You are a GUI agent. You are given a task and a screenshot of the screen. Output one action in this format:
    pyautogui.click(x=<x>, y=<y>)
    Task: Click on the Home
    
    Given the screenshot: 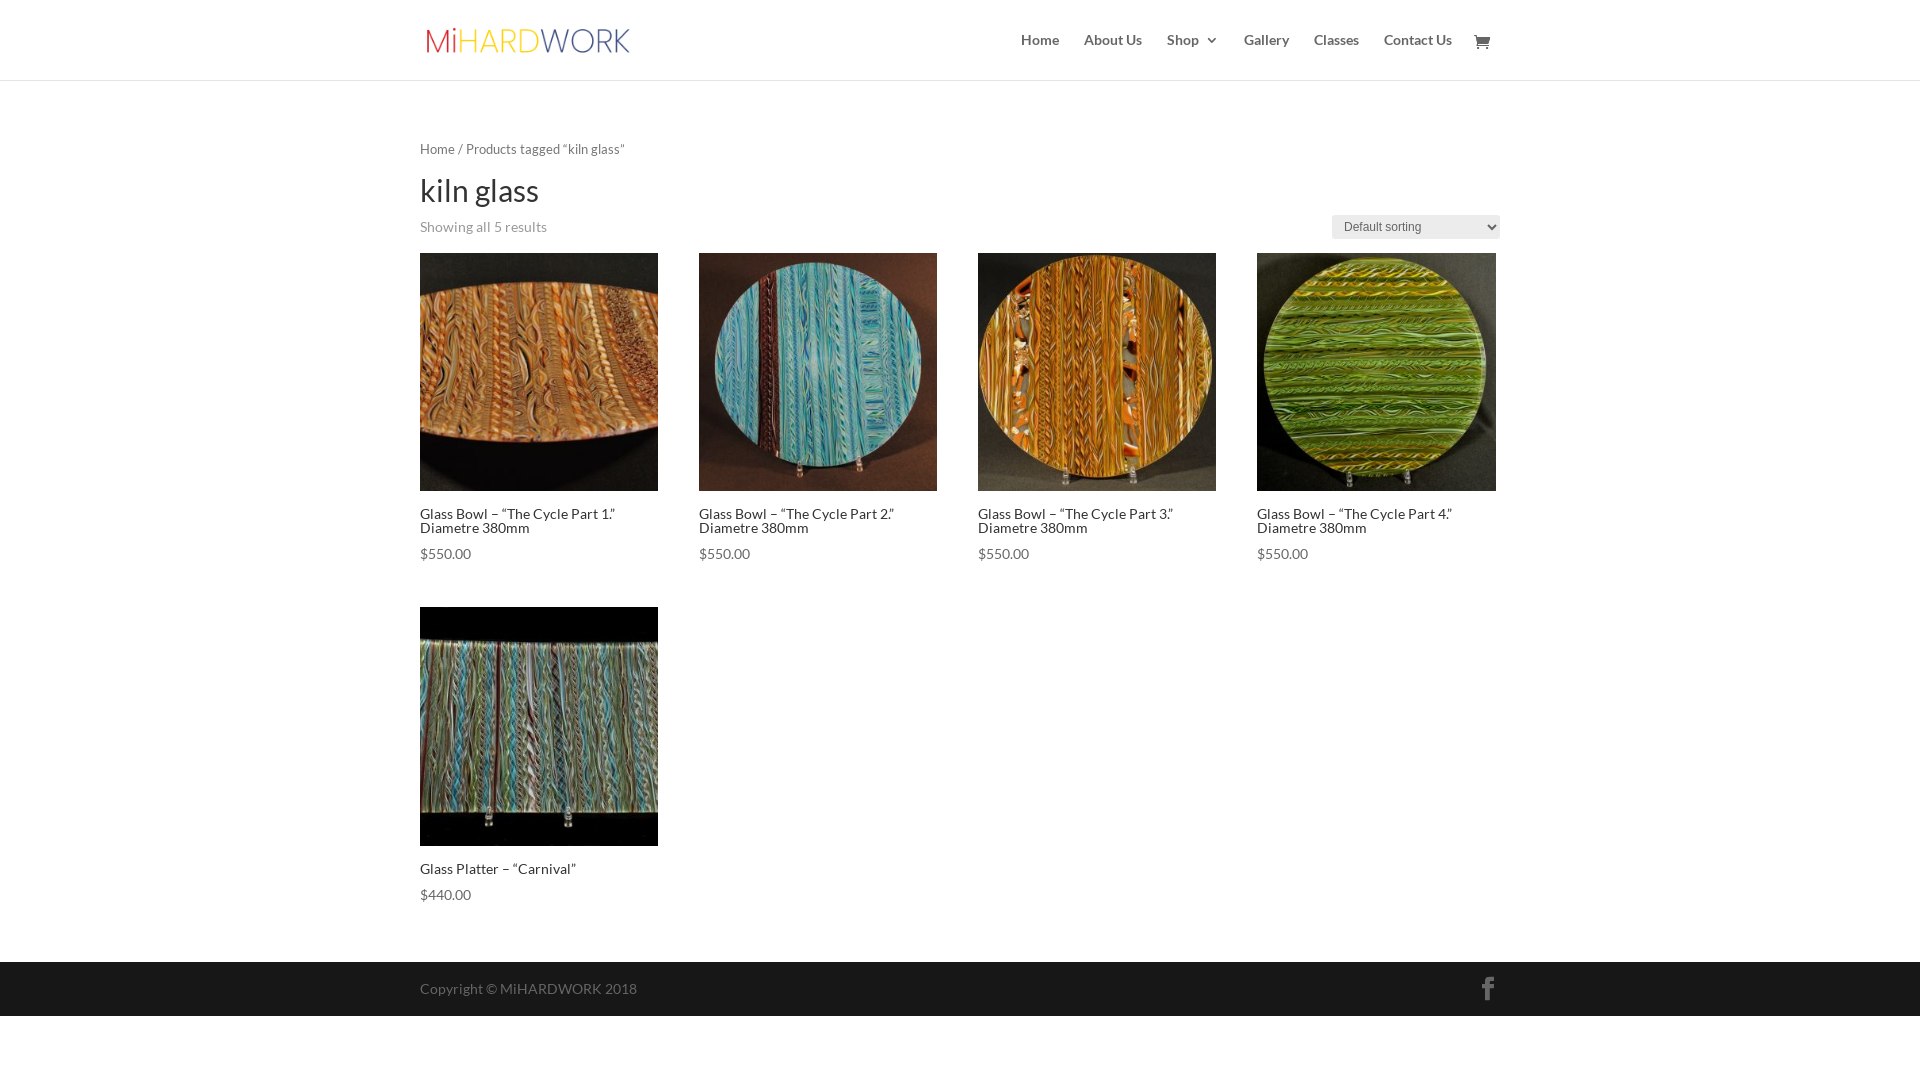 What is the action you would take?
    pyautogui.click(x=438, y=149)
    